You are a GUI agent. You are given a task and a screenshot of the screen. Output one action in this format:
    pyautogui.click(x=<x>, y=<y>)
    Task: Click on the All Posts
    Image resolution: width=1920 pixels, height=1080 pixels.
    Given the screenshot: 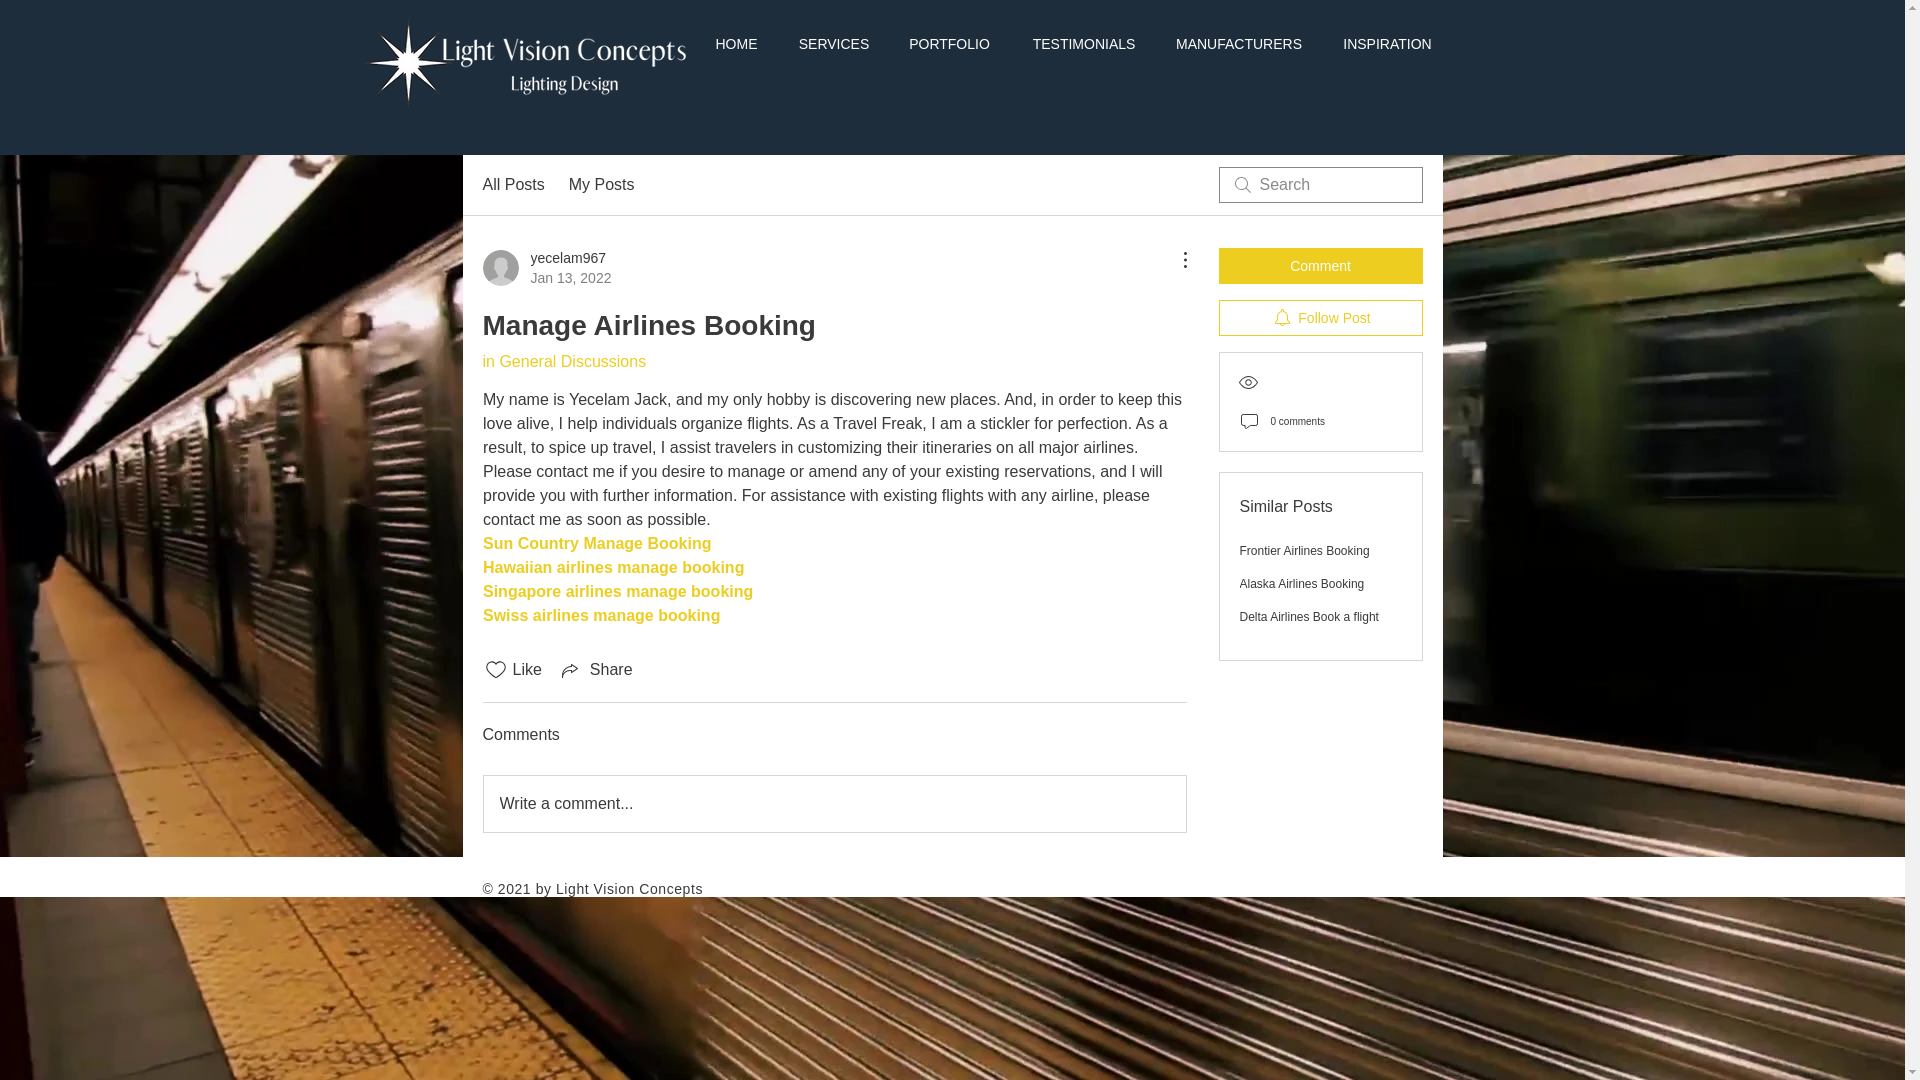 What is the action you would take?
    pyautogui.click(x=512, y=184)
    